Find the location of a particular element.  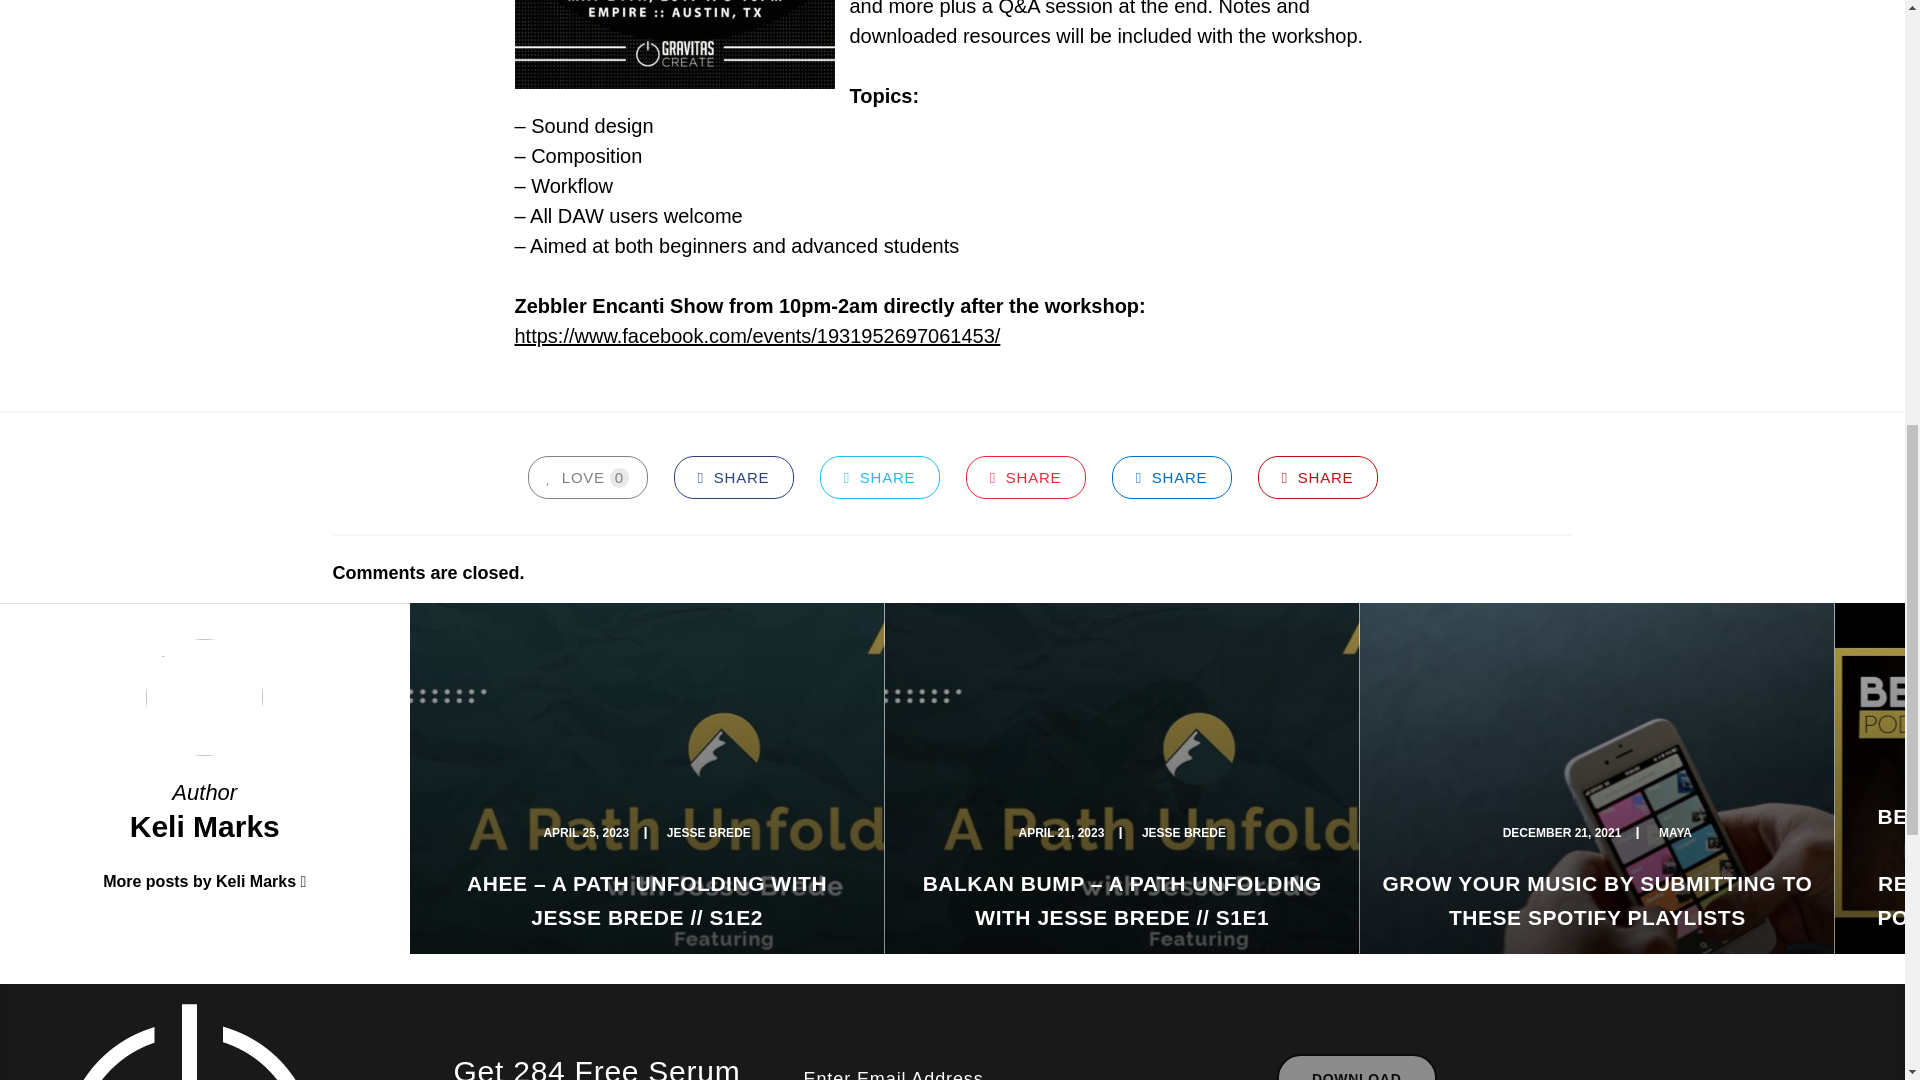

SHARE is located at coordinates (880, 476).